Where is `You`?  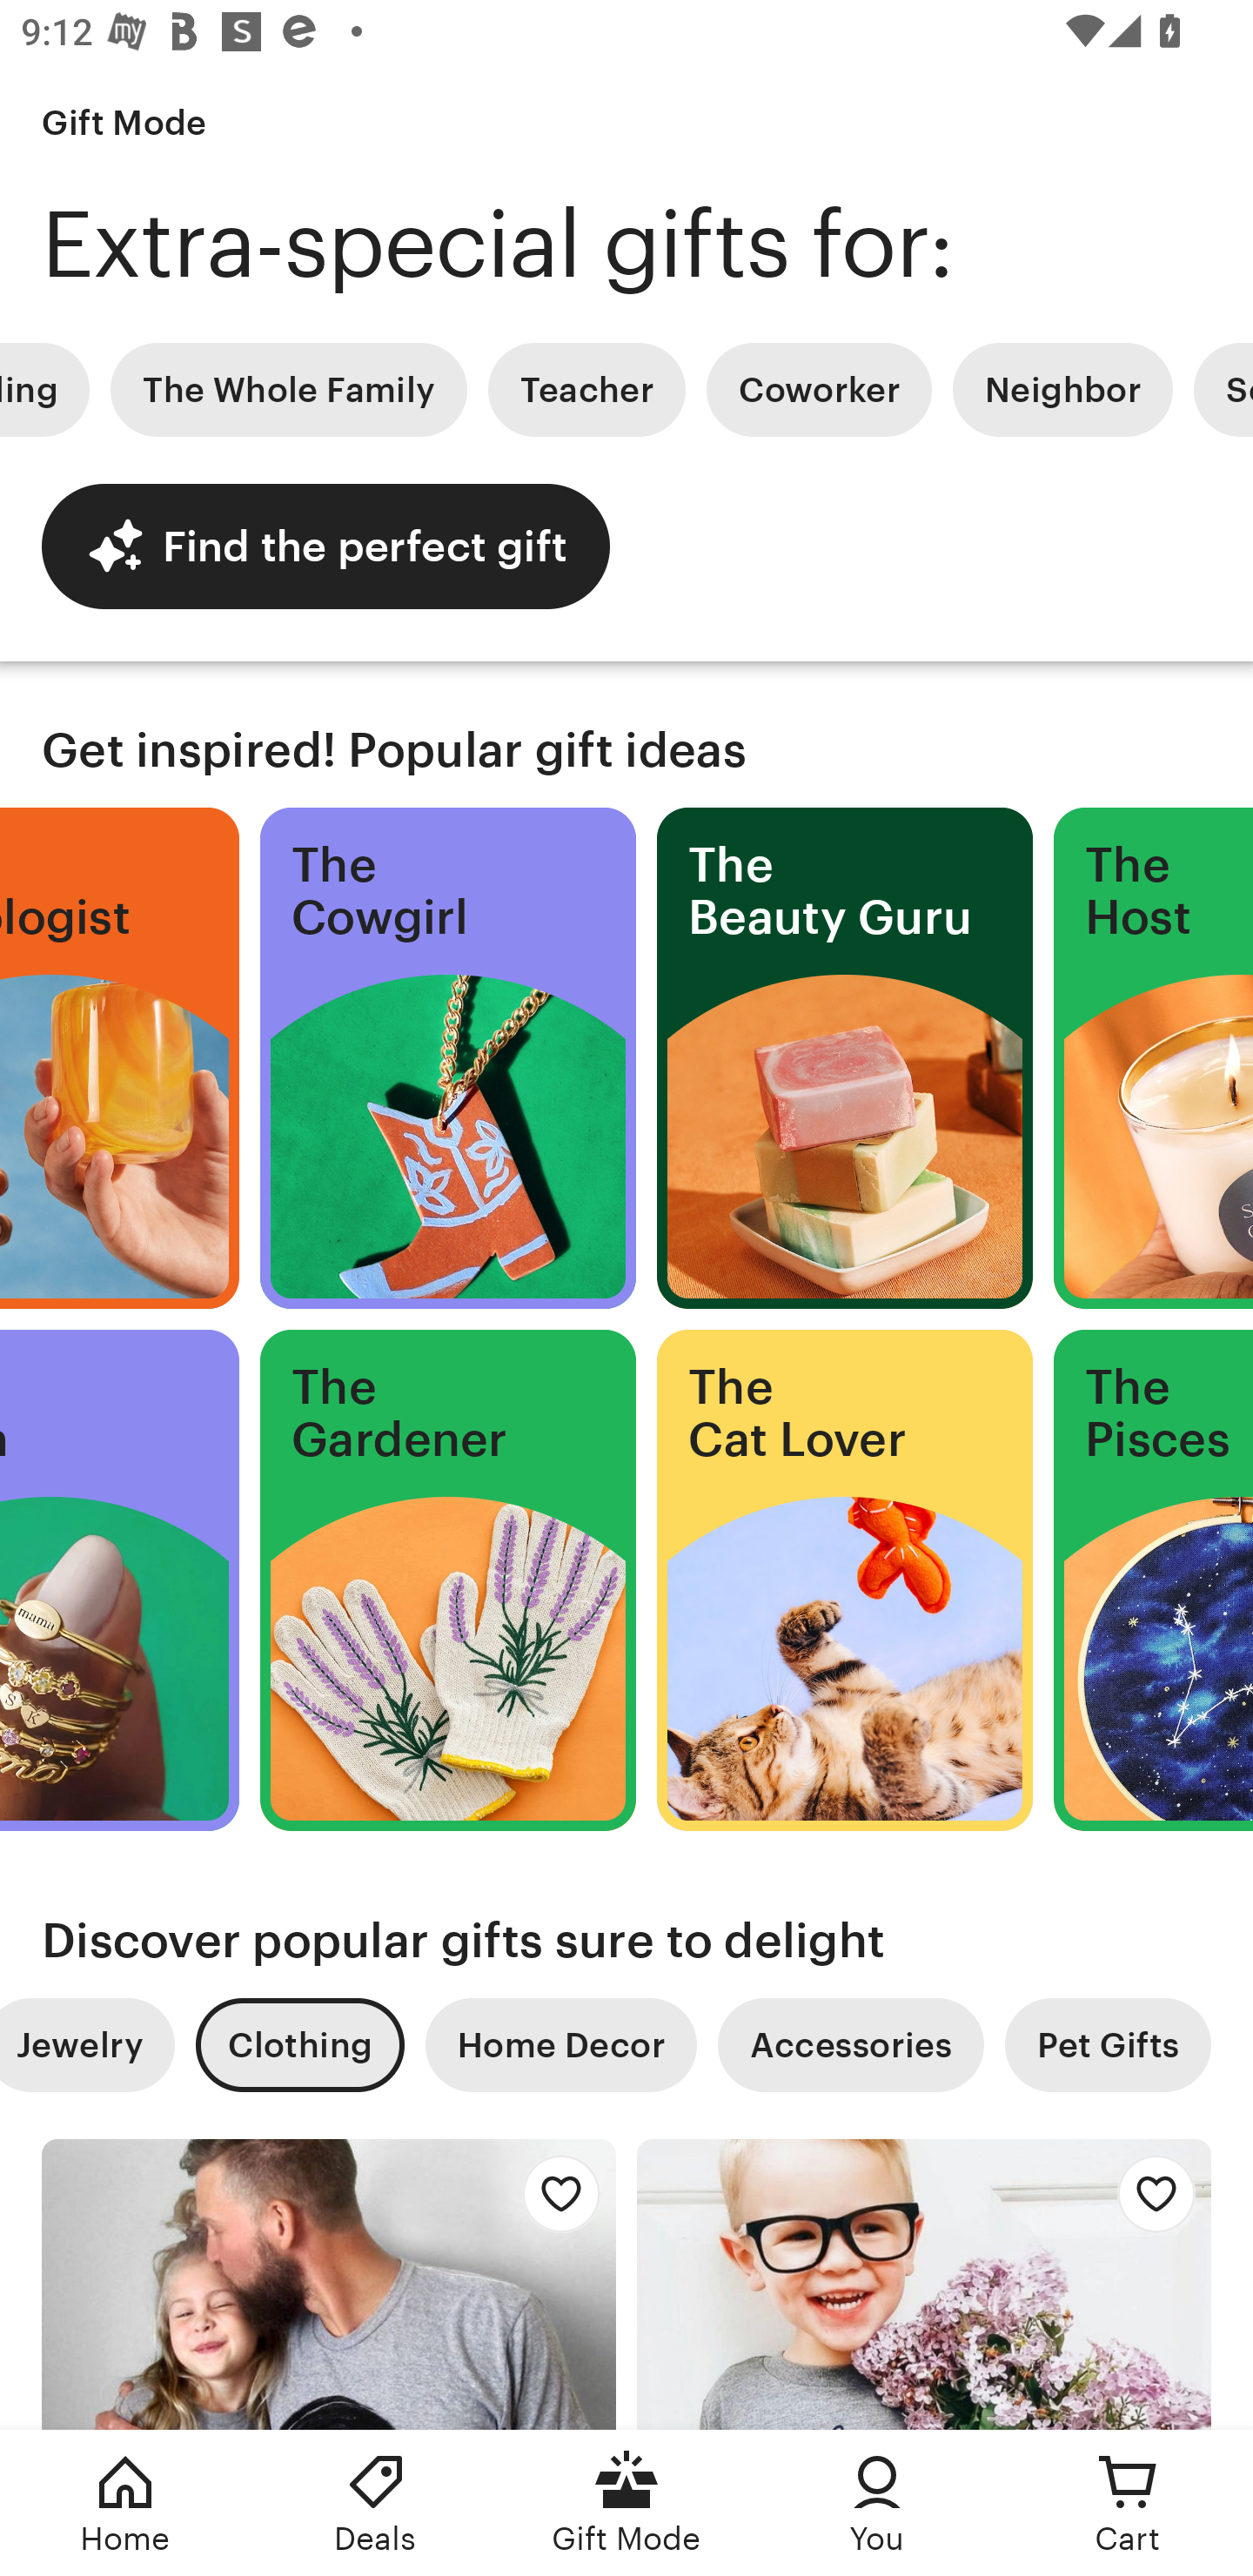
You is located at coordinates (877, 2503).